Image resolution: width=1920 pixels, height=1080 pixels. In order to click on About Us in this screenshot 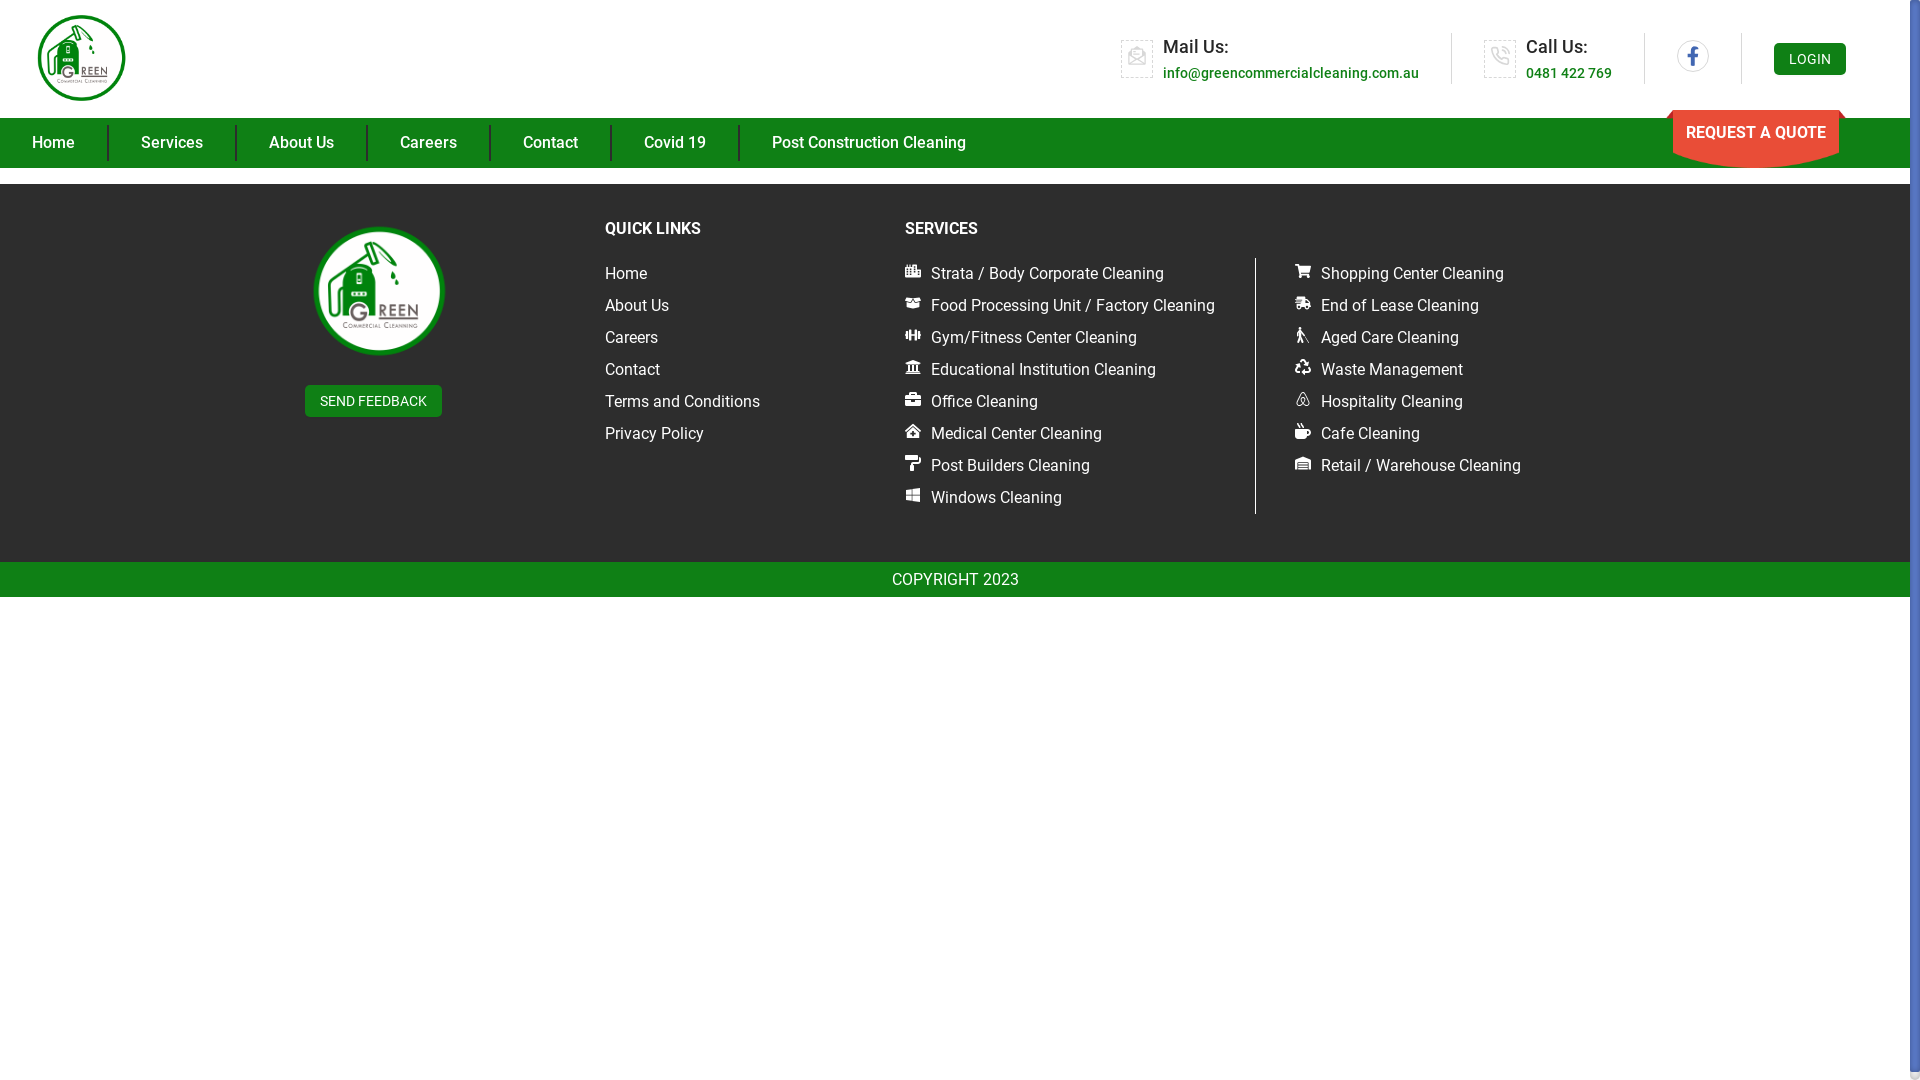, I will do `click(637, 306)`.